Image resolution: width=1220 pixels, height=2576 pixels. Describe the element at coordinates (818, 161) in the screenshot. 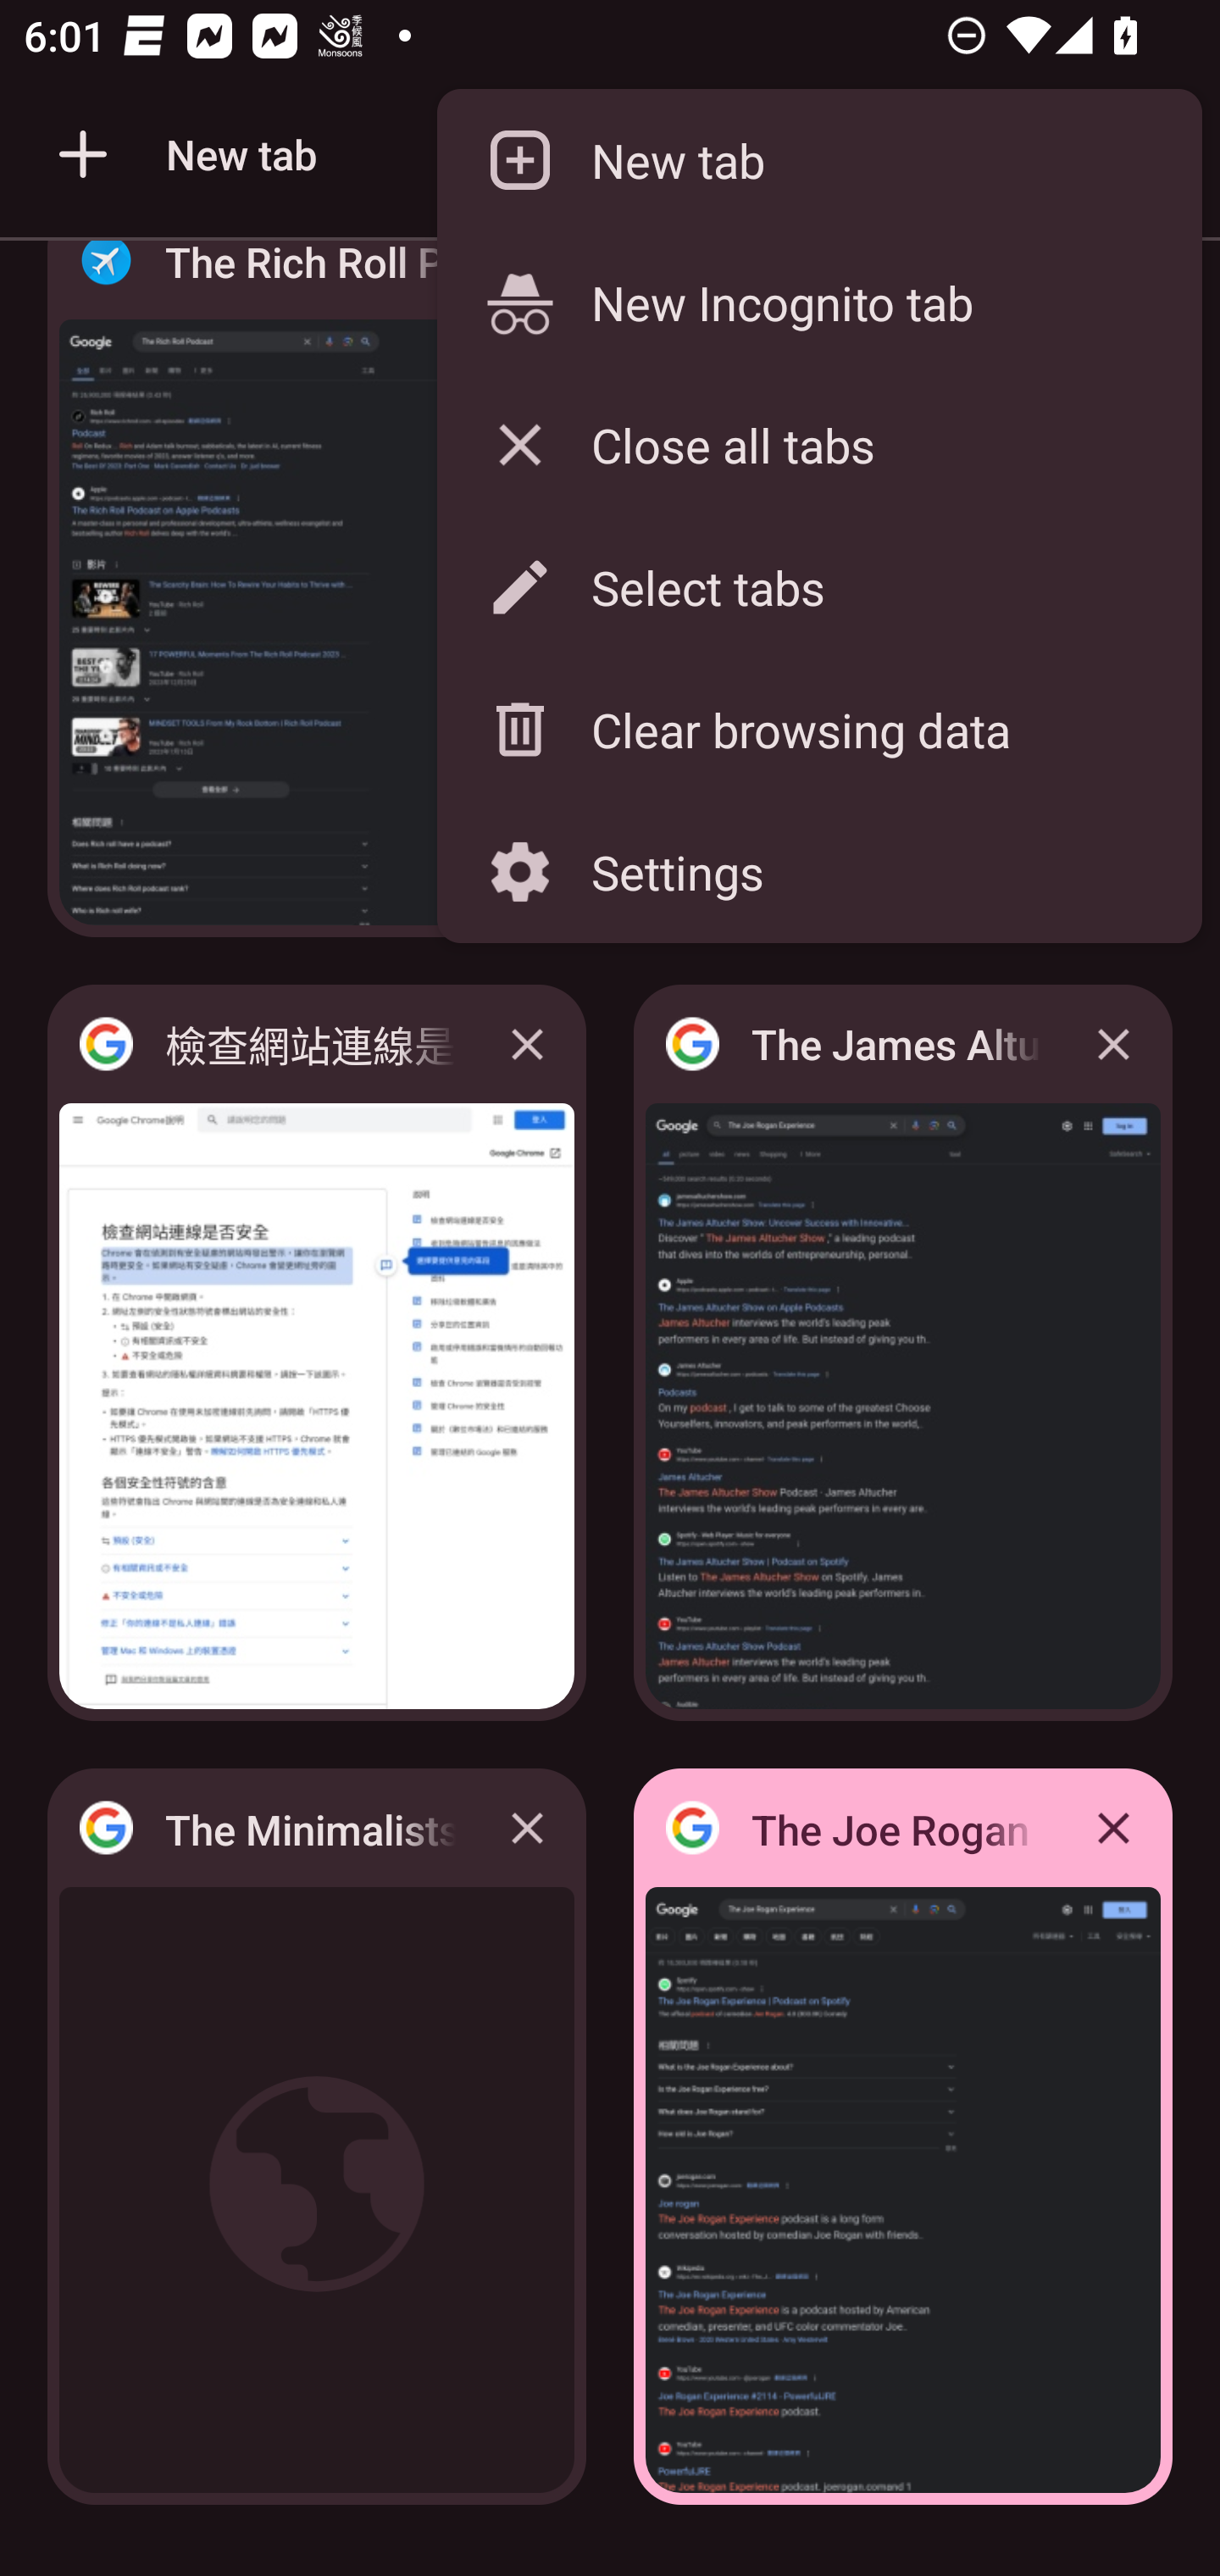

I see `New tab` at that location.